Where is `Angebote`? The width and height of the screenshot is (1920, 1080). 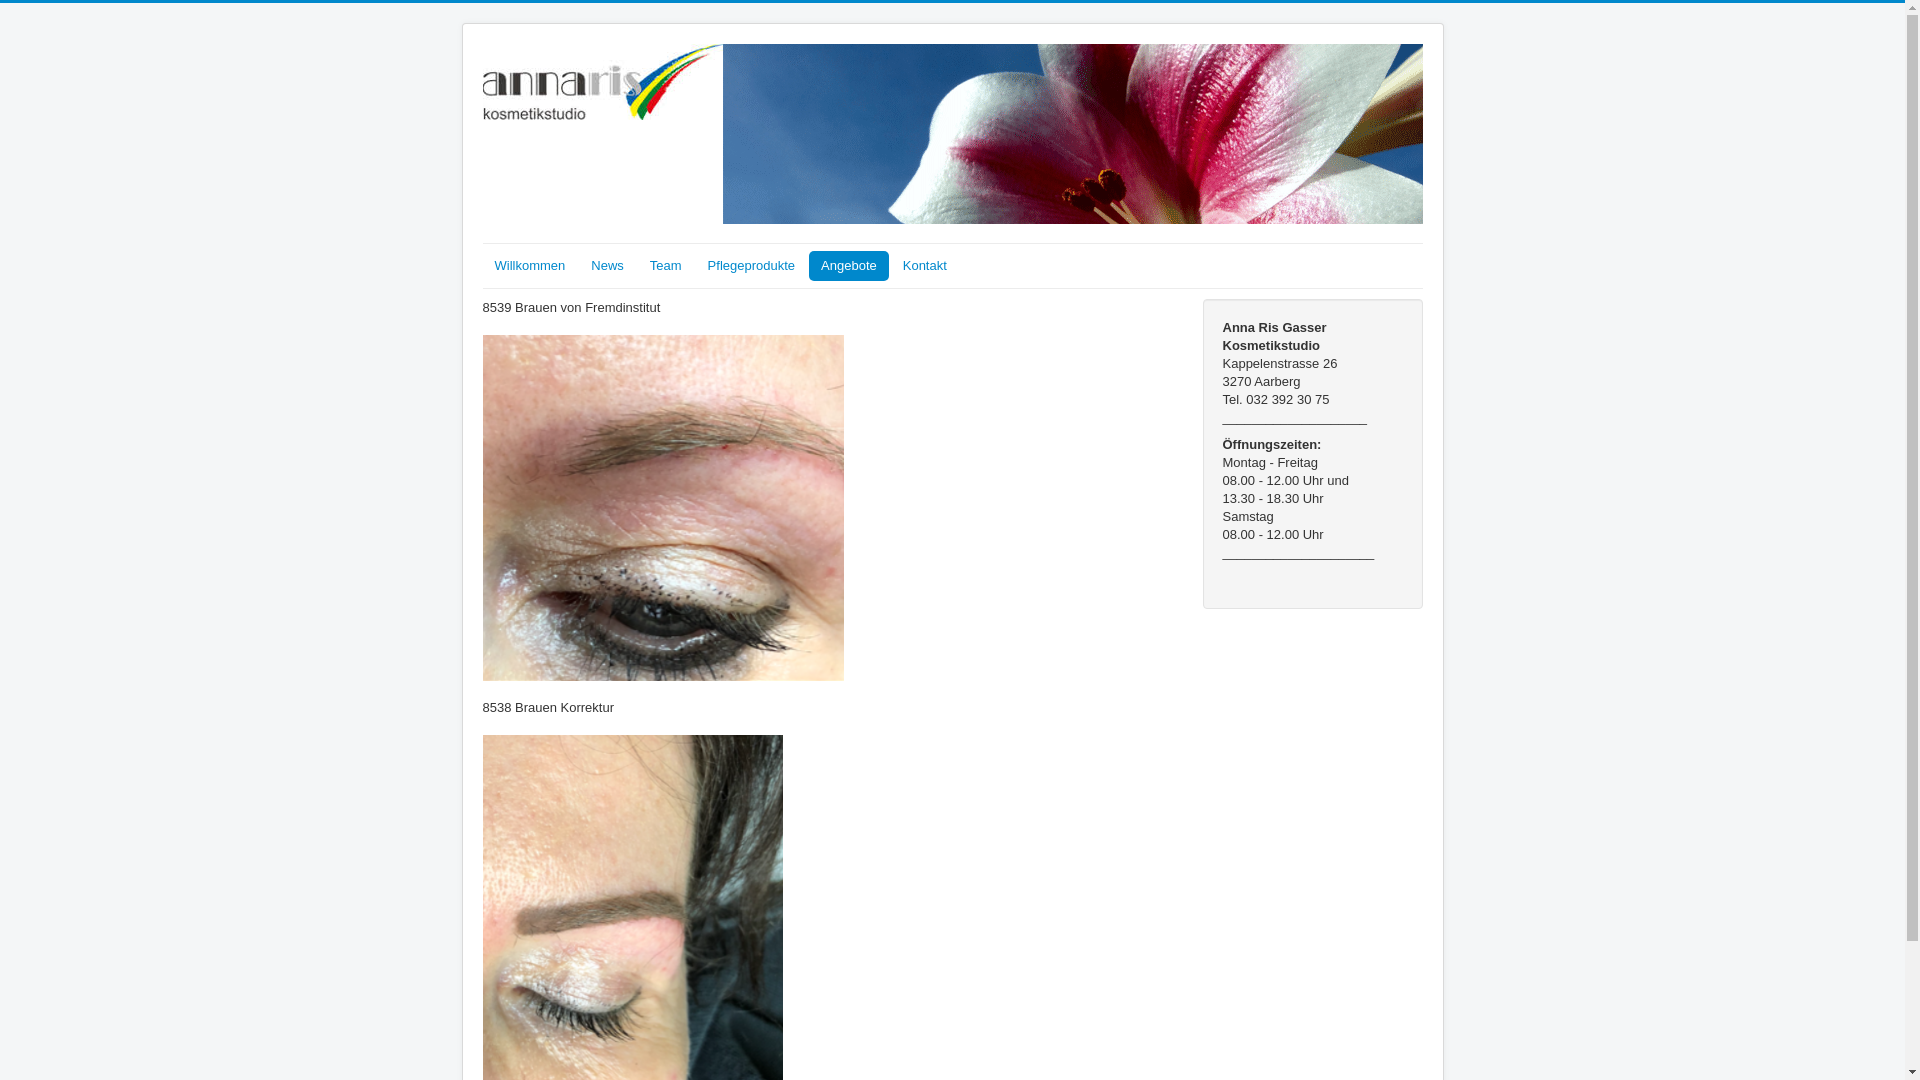
Angebote is located at coordinates (849, 266).